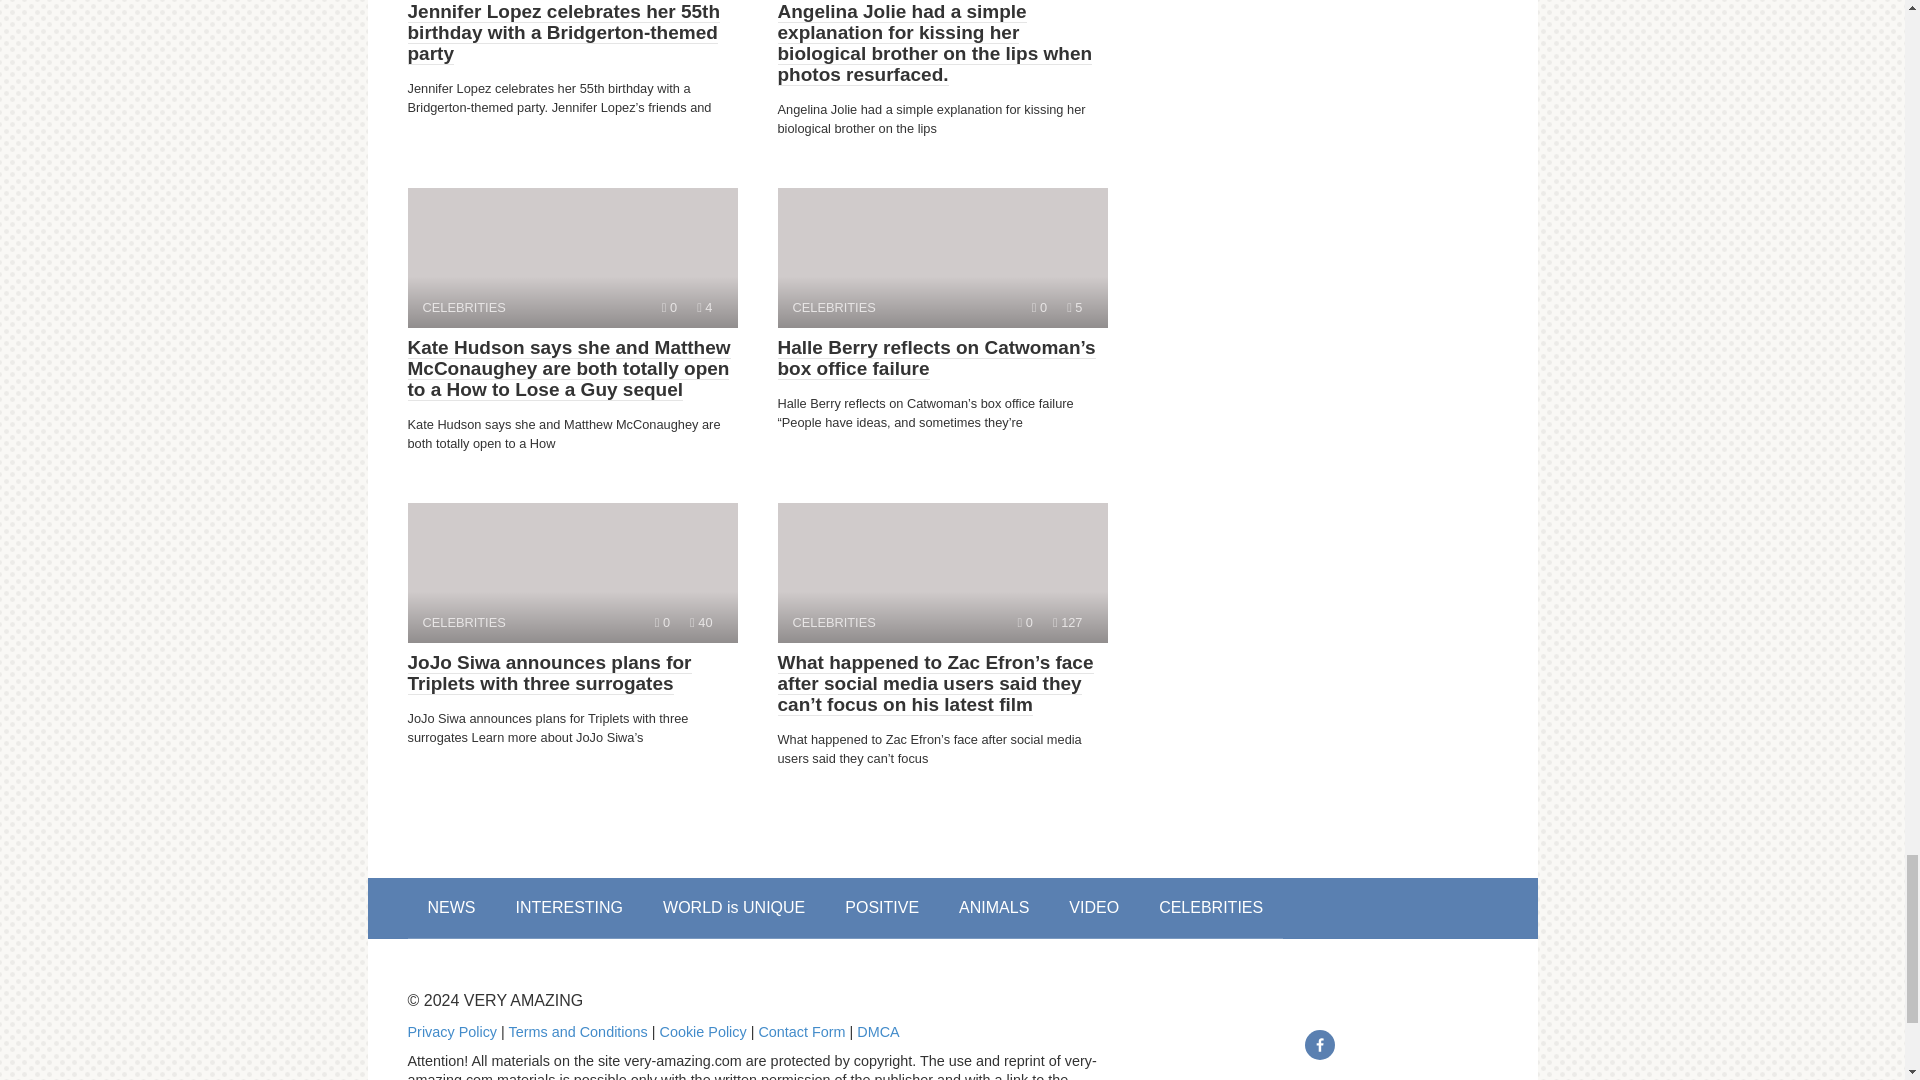 This screenshot has height=1080, width=1920. What do you see at coordinates (1039, 308) in the screenshot?
I see `Views` at bounding box center [1039, 308].